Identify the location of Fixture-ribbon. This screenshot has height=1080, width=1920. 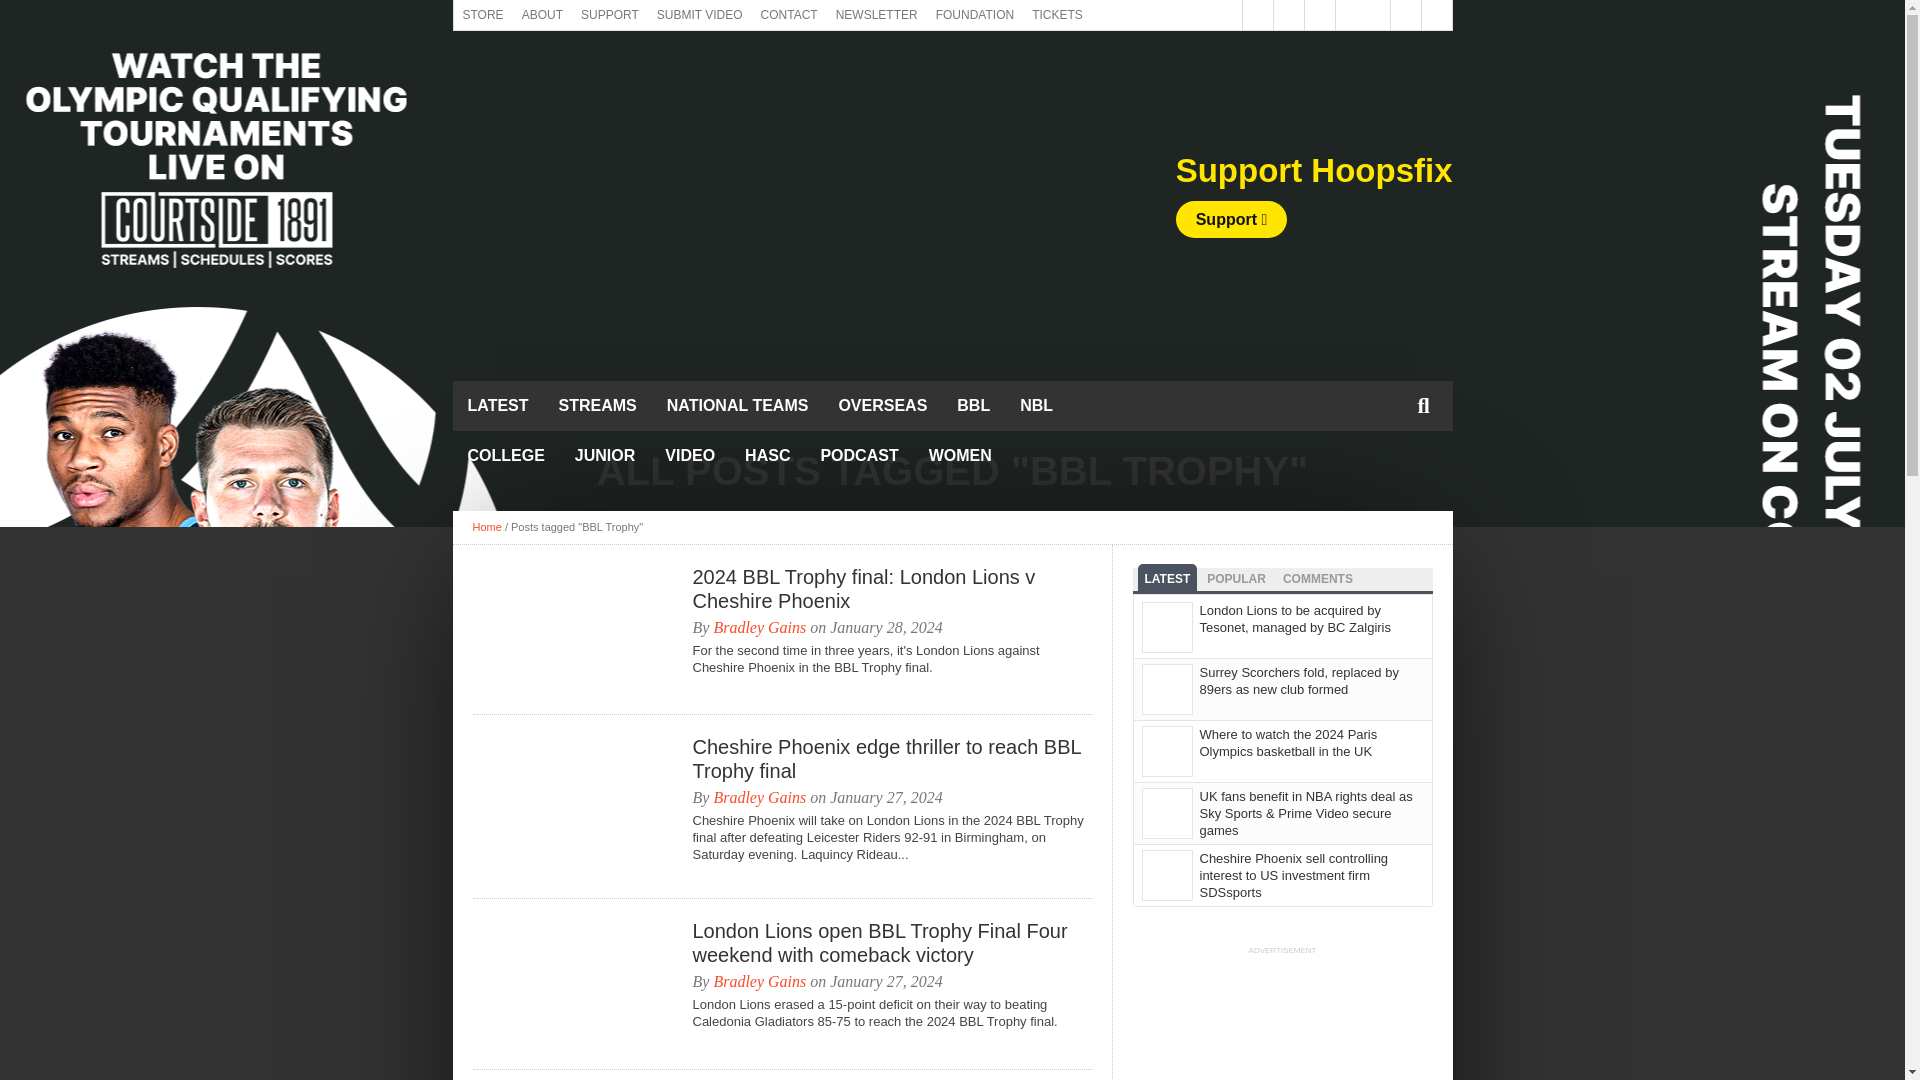
(951, 302).